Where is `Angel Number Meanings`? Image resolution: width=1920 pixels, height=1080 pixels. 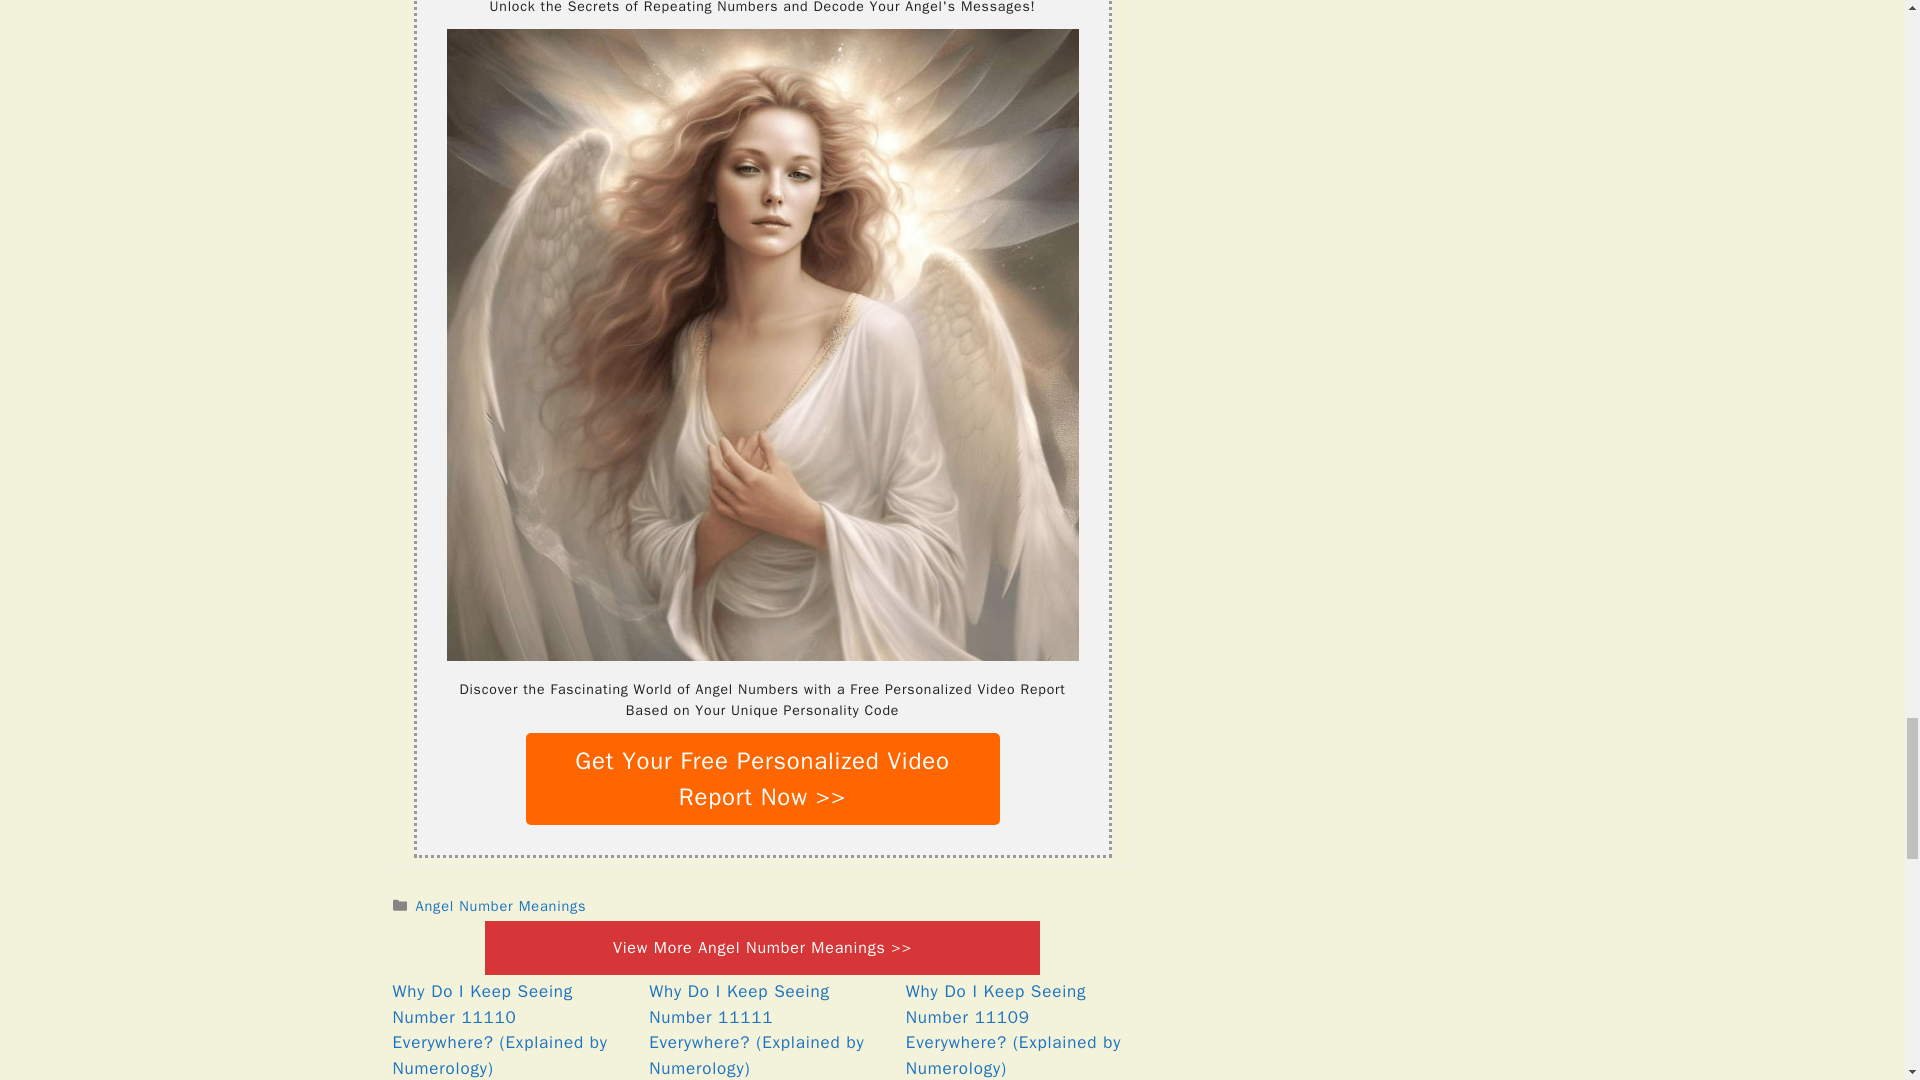 Angel Number Meanings is located at coordinates (502, 906).